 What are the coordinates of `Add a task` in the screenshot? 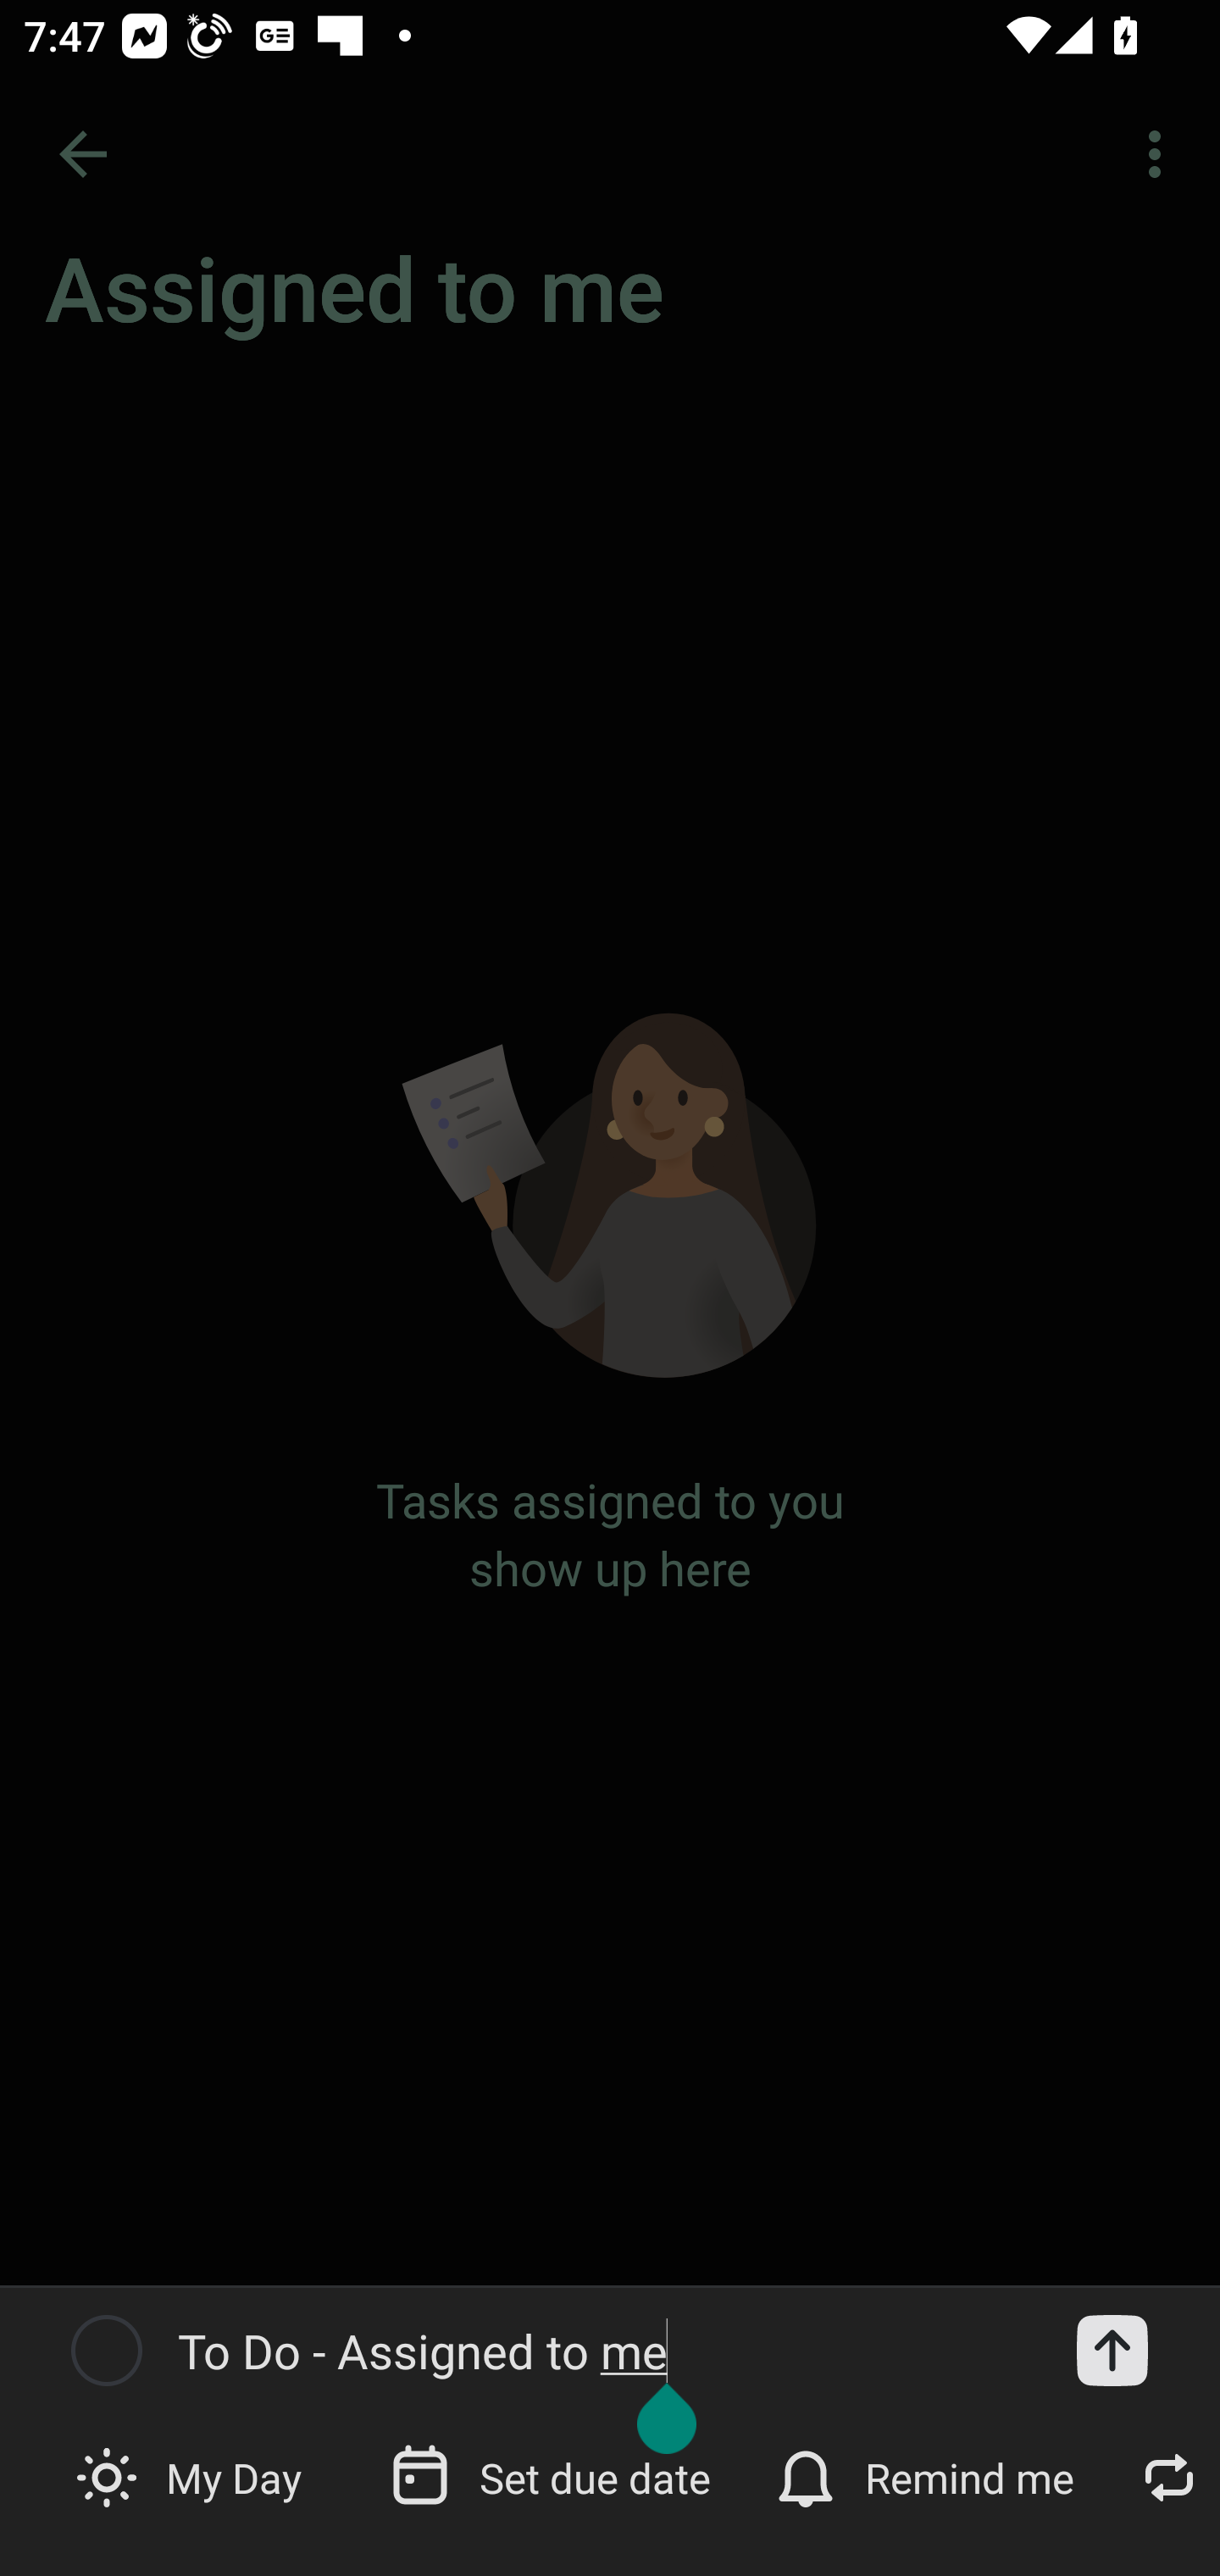 It's located at (1112, 2351).